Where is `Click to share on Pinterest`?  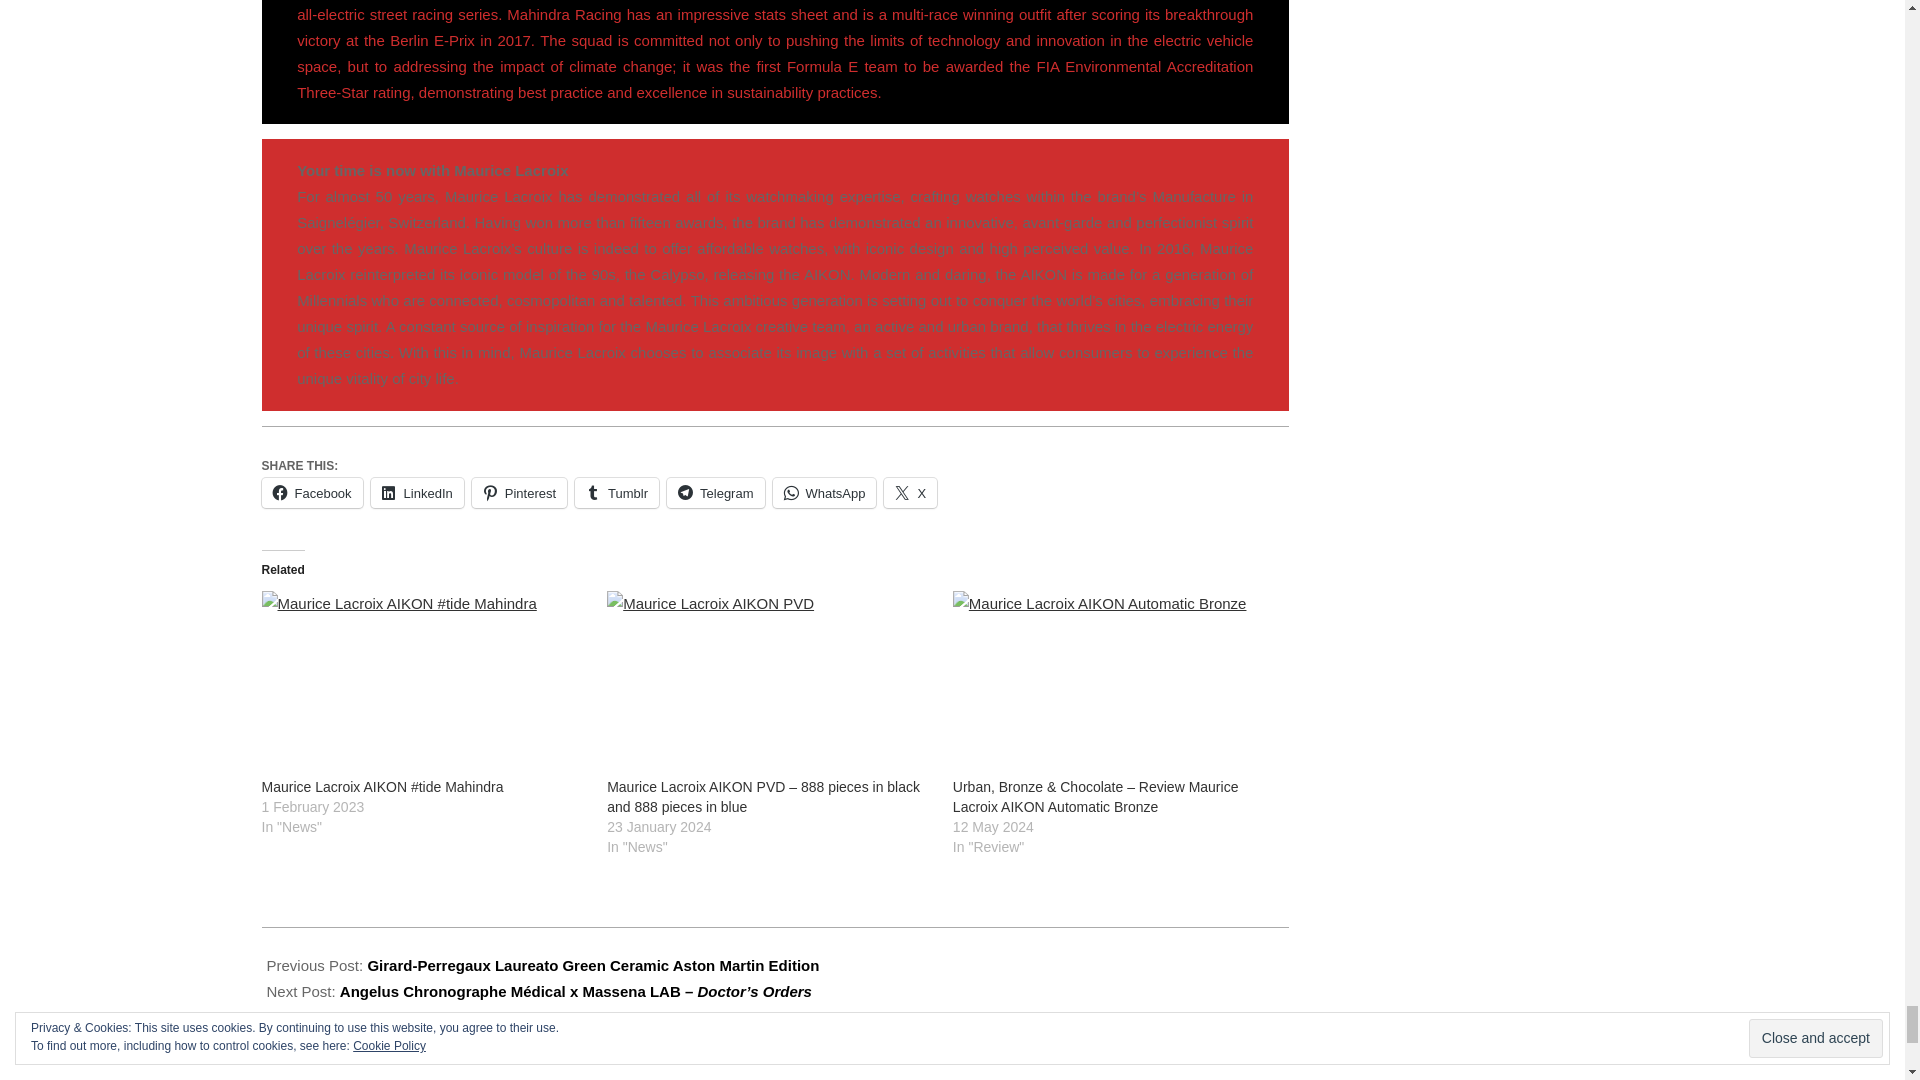 Click to share on Pinterest is located at coordinates (519, 492).